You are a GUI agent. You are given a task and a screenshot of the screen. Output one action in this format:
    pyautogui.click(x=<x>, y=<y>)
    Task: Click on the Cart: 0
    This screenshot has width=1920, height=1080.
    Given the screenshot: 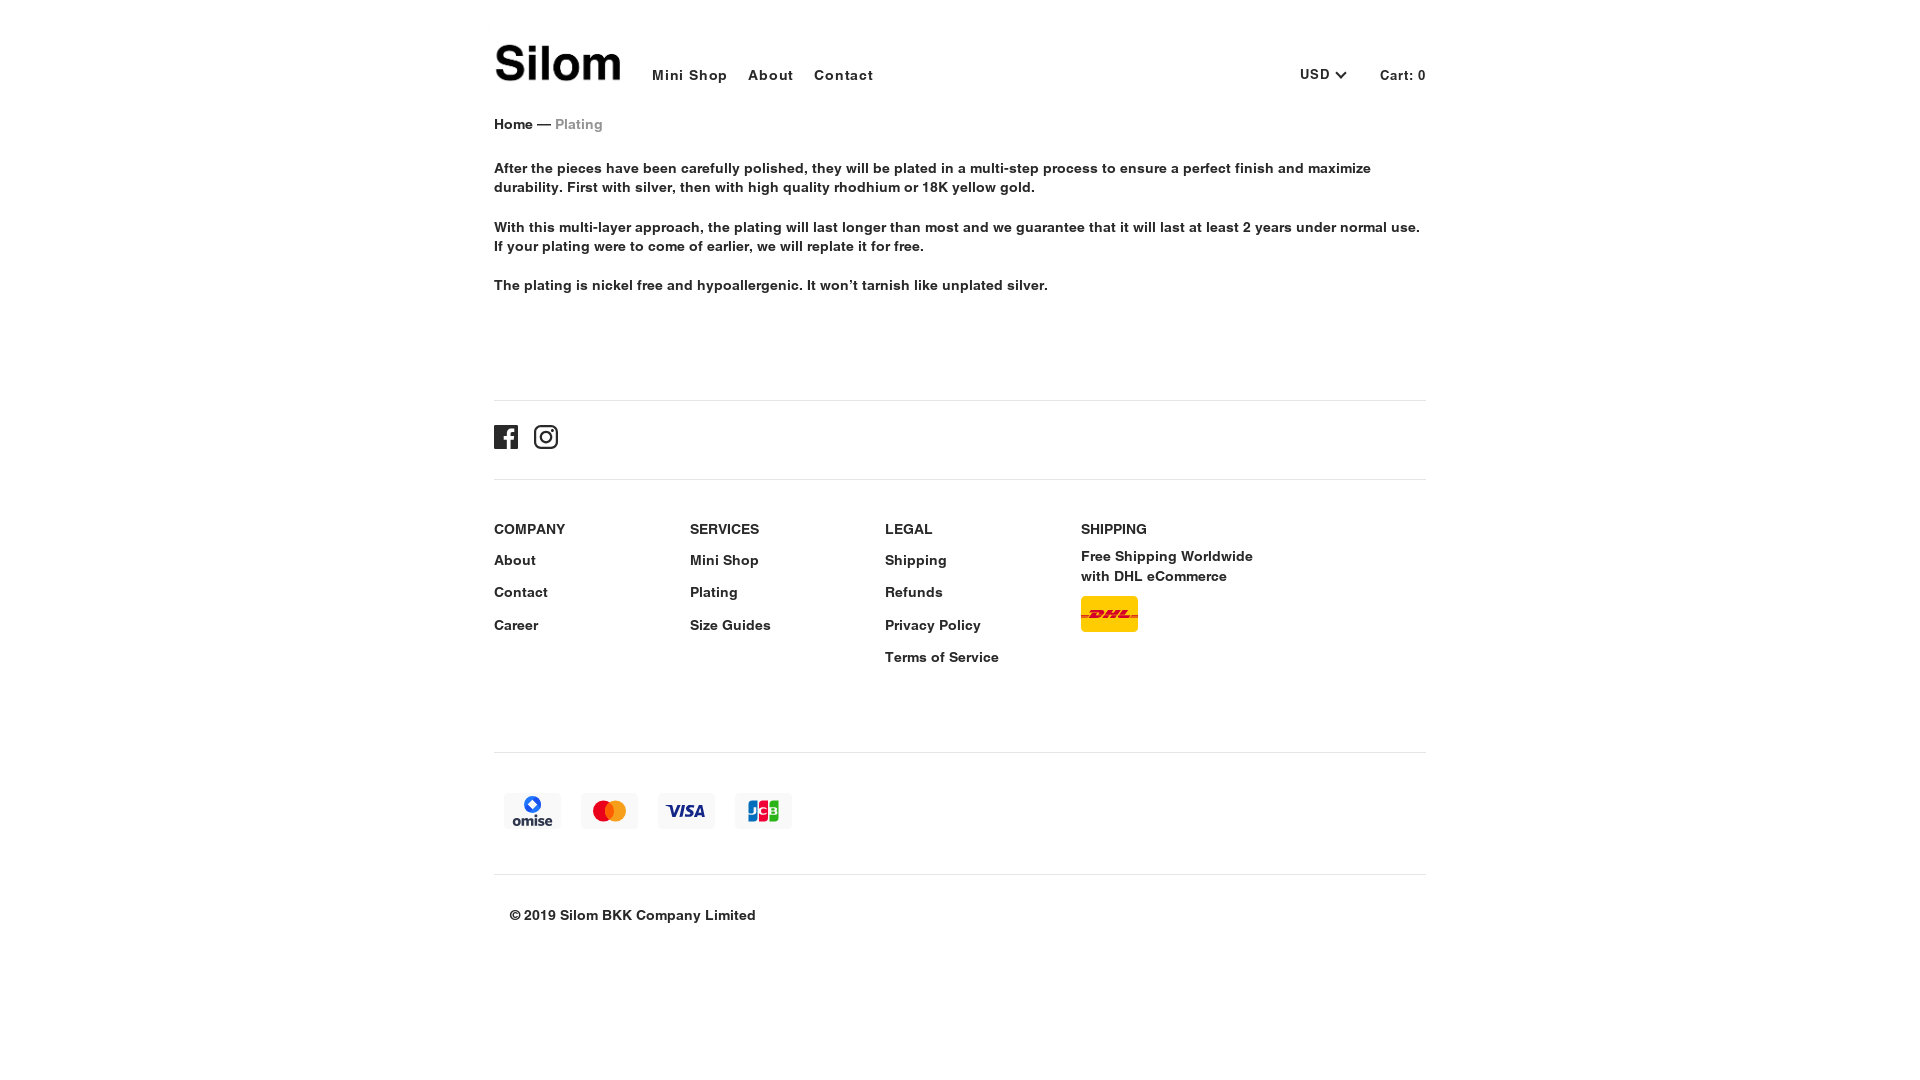 What is the action you would take?
    pyautogui.click(x=1403, y=75)
    